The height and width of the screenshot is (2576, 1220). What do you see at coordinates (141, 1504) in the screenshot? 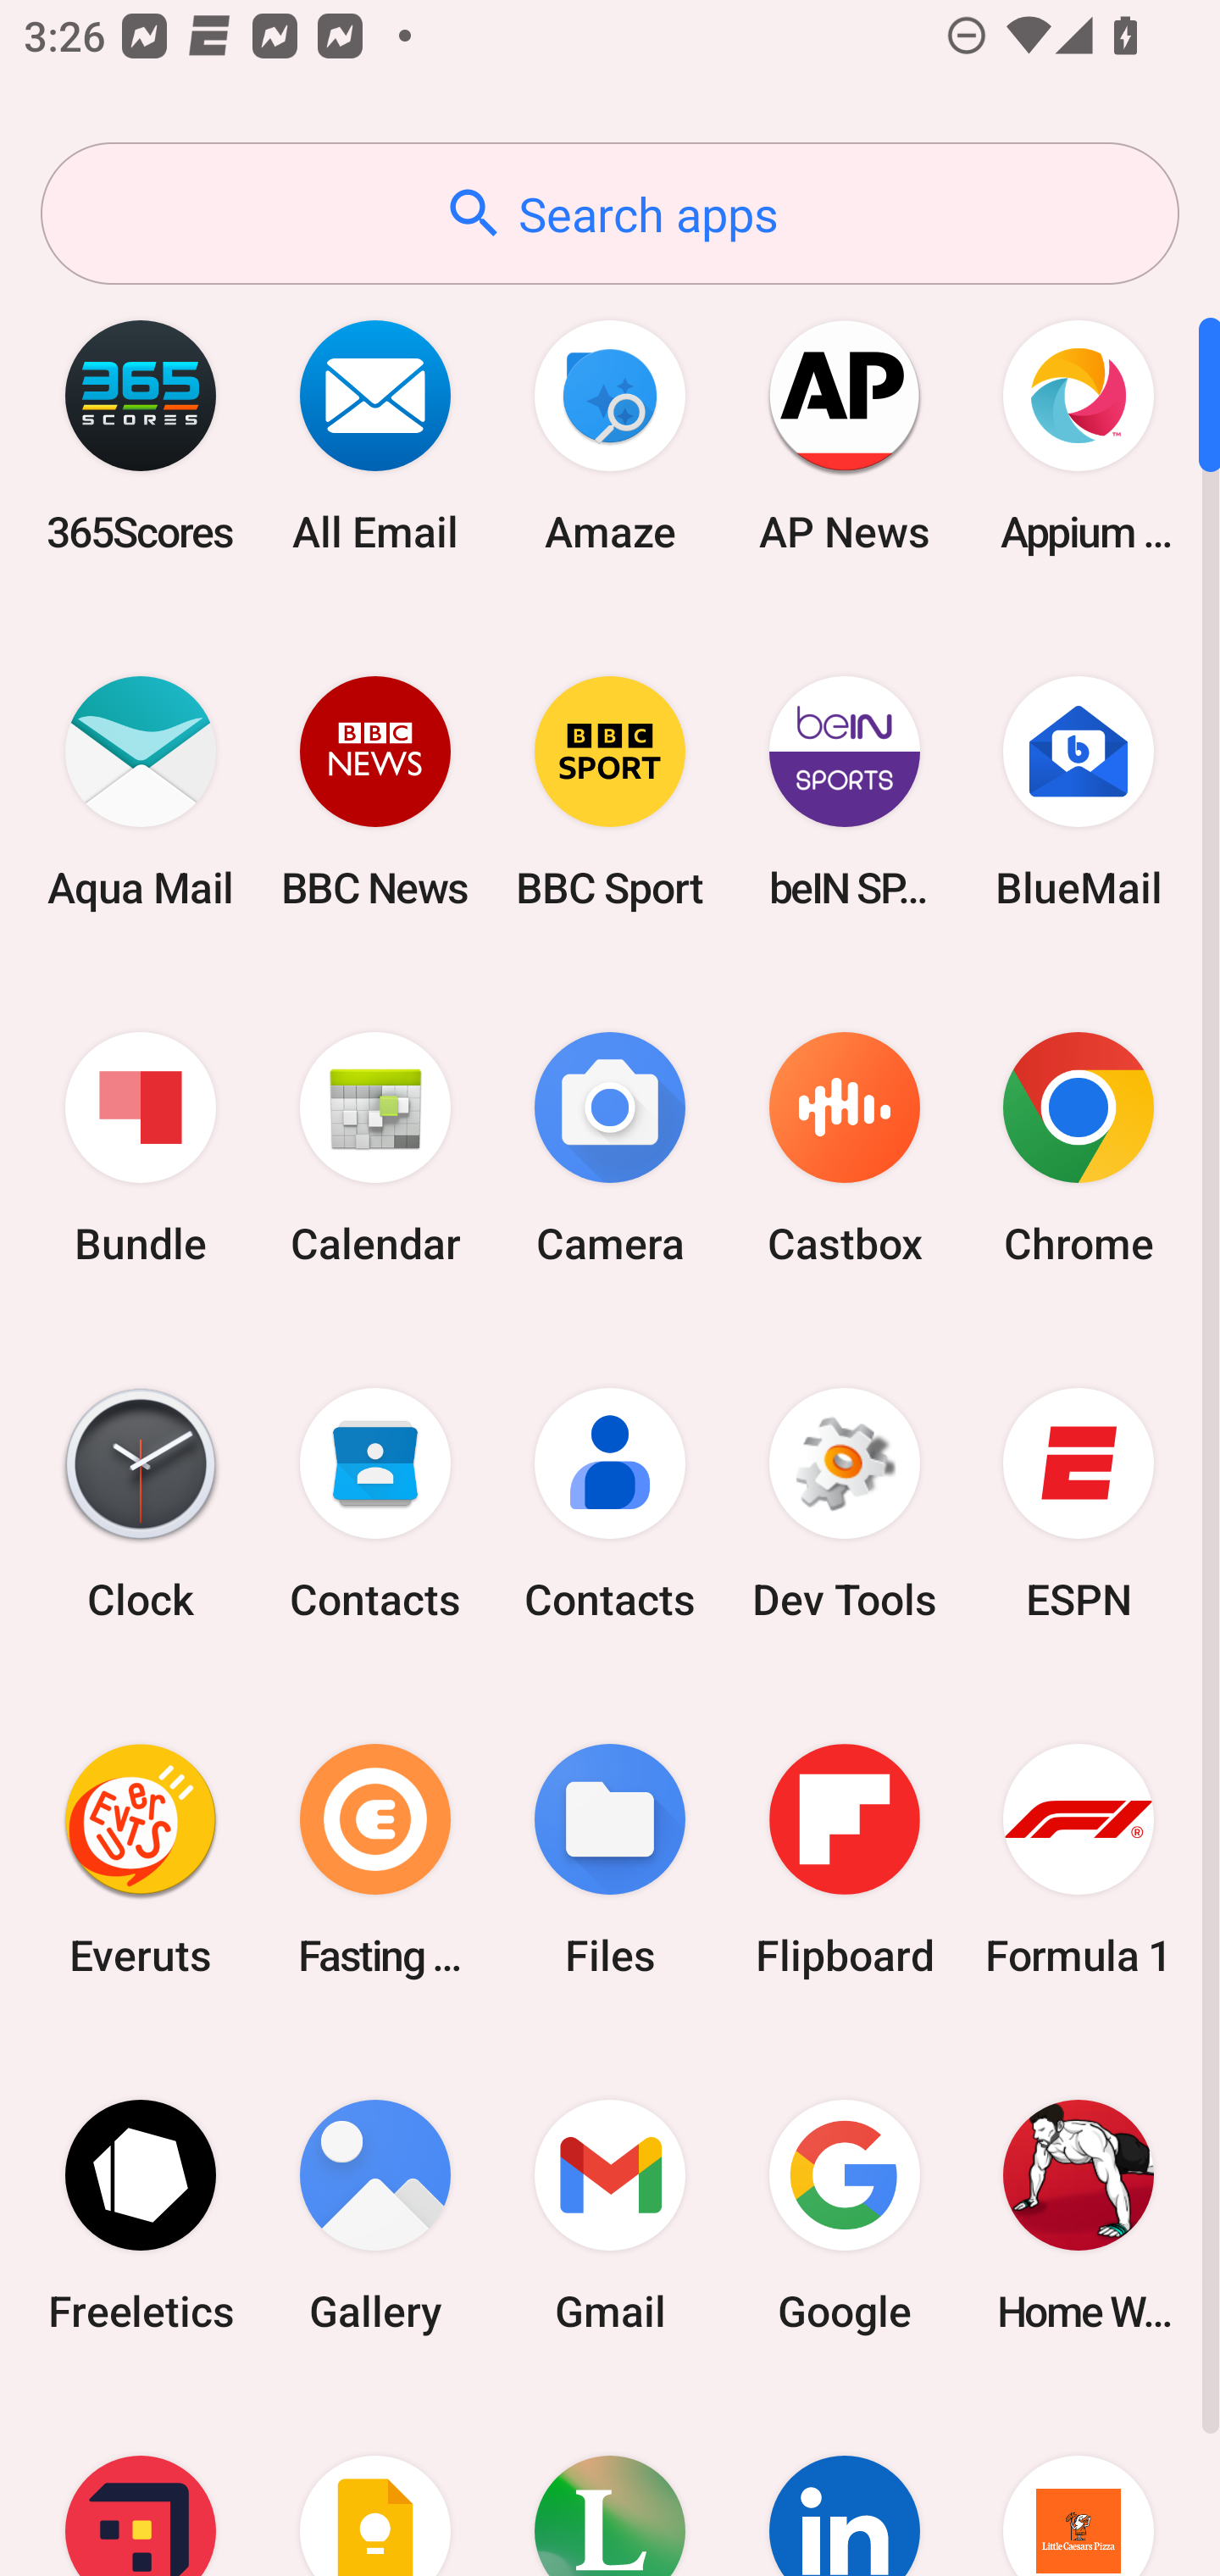
I see `Clock` at bounding box center [141, 1504].